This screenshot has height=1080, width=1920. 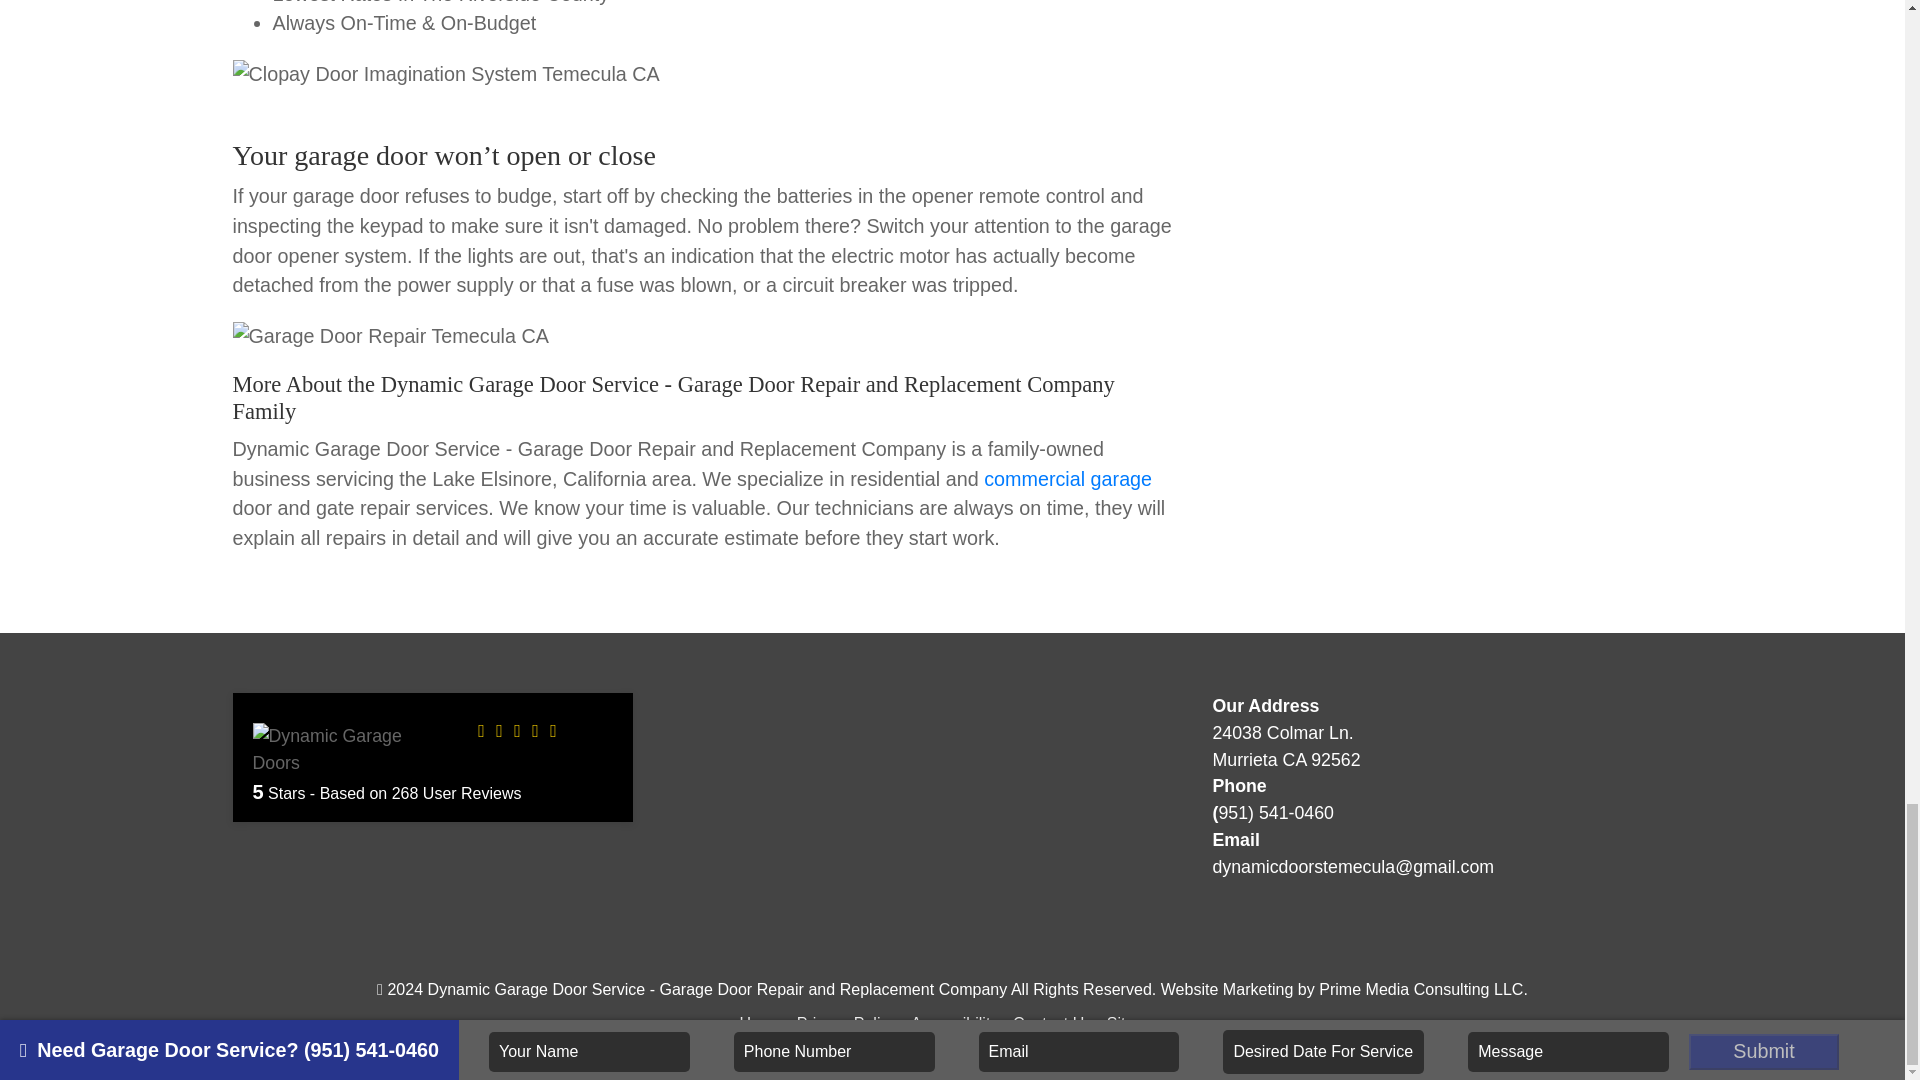 What do you see at coordinates (1136, 1023) in the screenshot?
I see `Sitemap` at bounding box center [1136, 1023].